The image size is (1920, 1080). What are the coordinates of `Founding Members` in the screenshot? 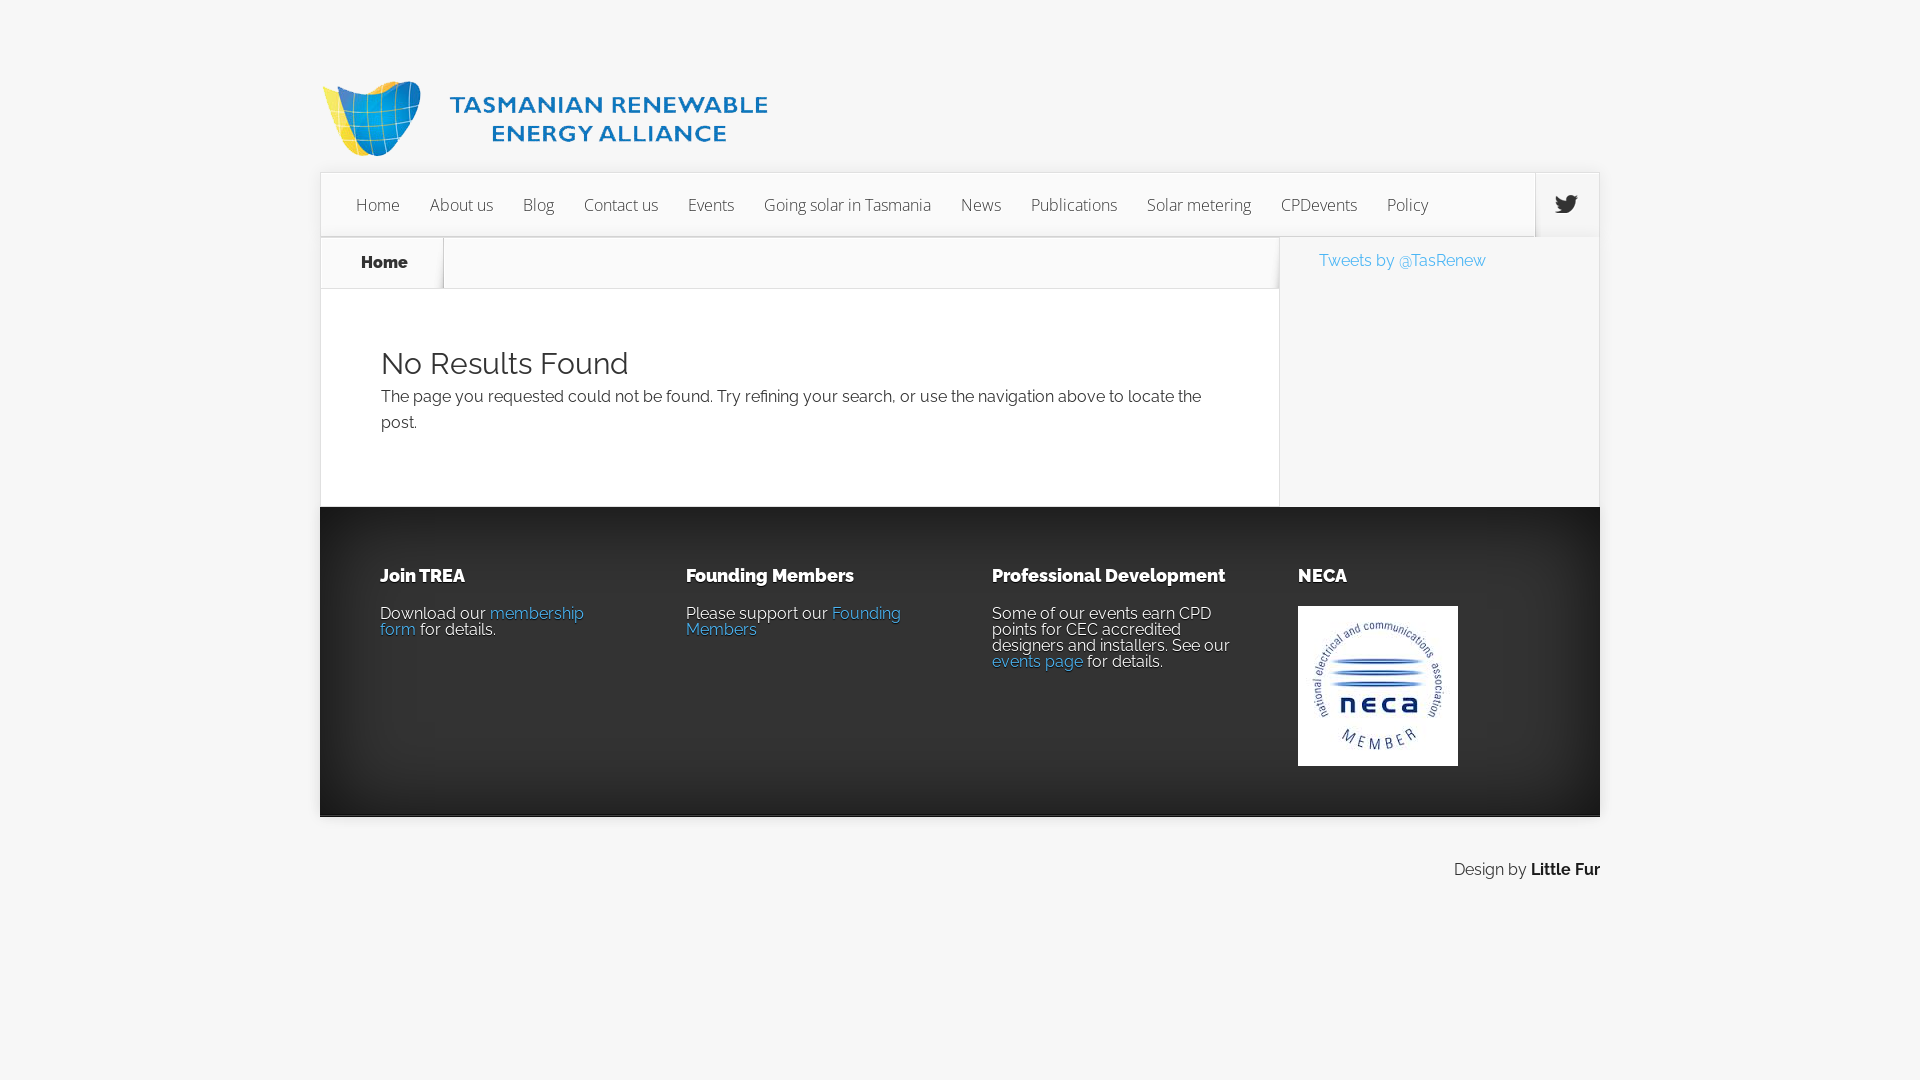 It's located at (794, 622).